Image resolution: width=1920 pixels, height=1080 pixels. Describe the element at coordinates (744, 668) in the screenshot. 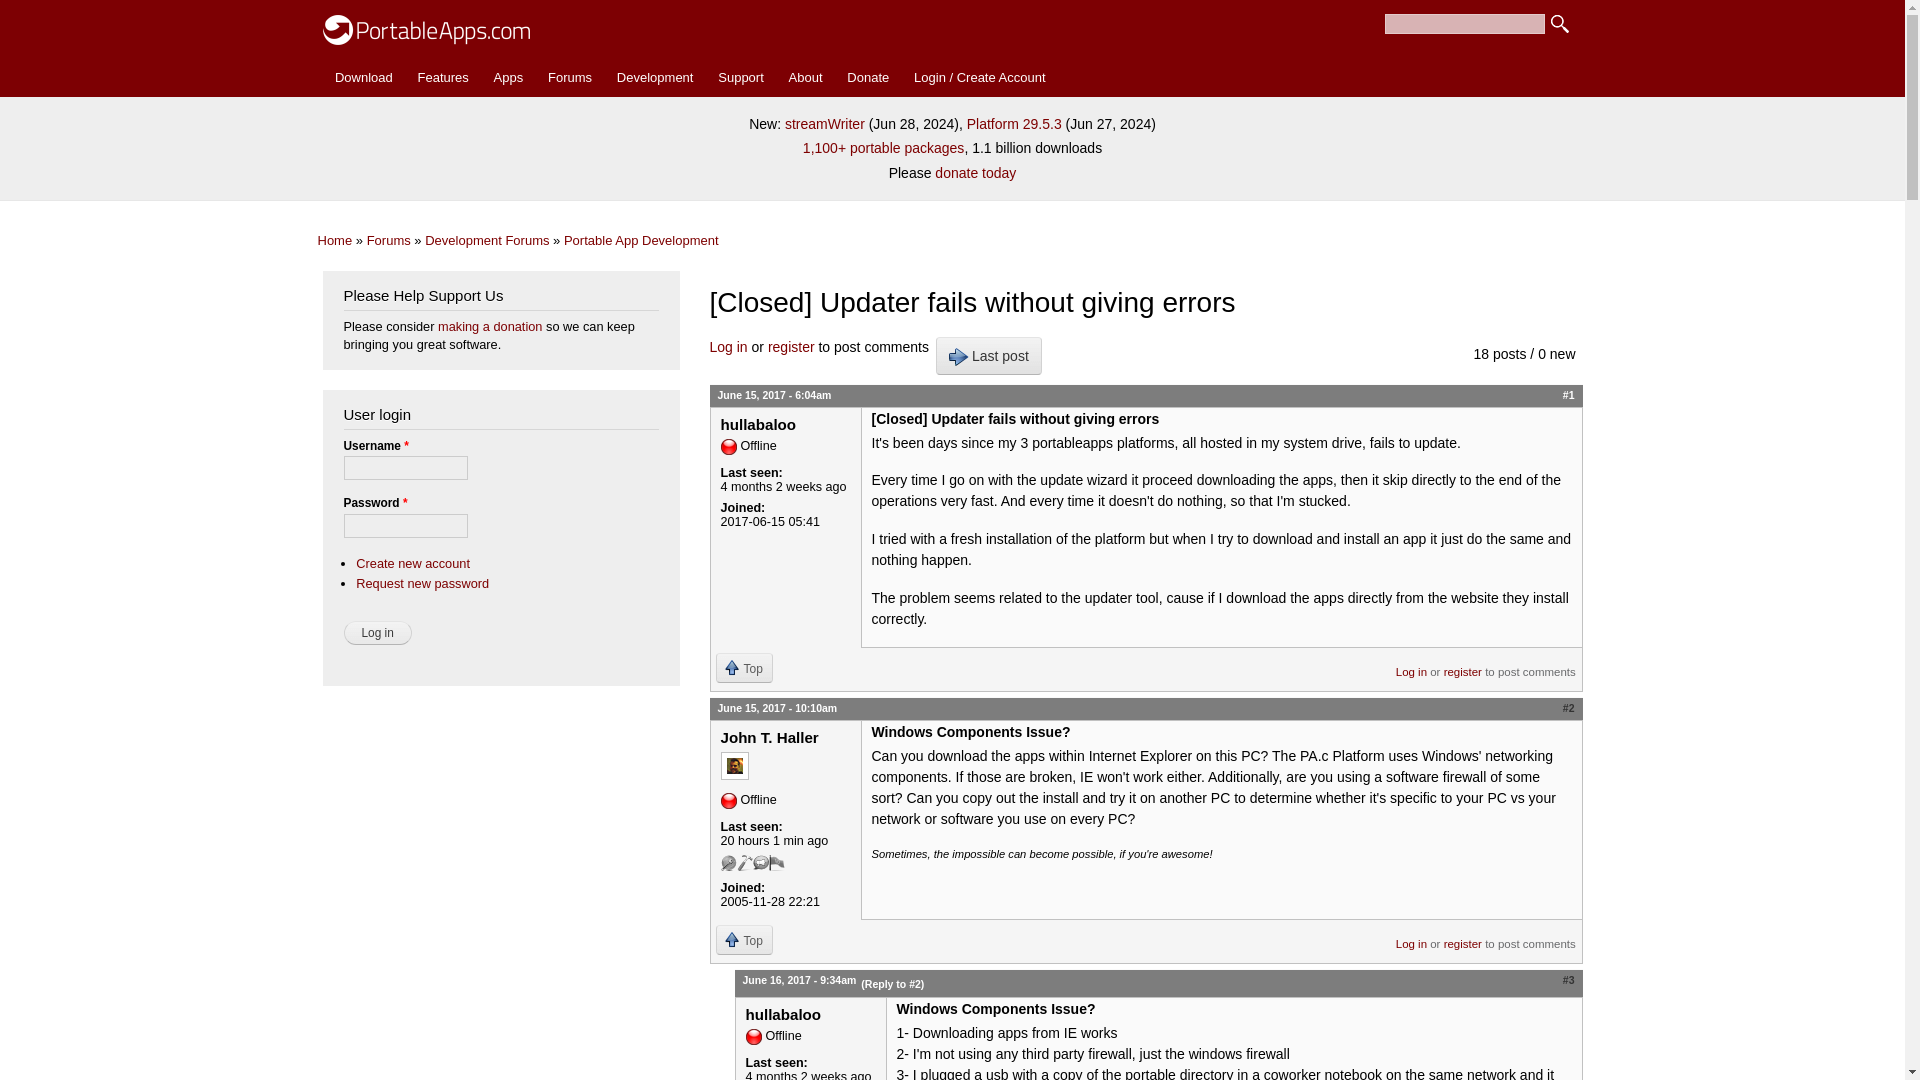

I see `Top` at that location.